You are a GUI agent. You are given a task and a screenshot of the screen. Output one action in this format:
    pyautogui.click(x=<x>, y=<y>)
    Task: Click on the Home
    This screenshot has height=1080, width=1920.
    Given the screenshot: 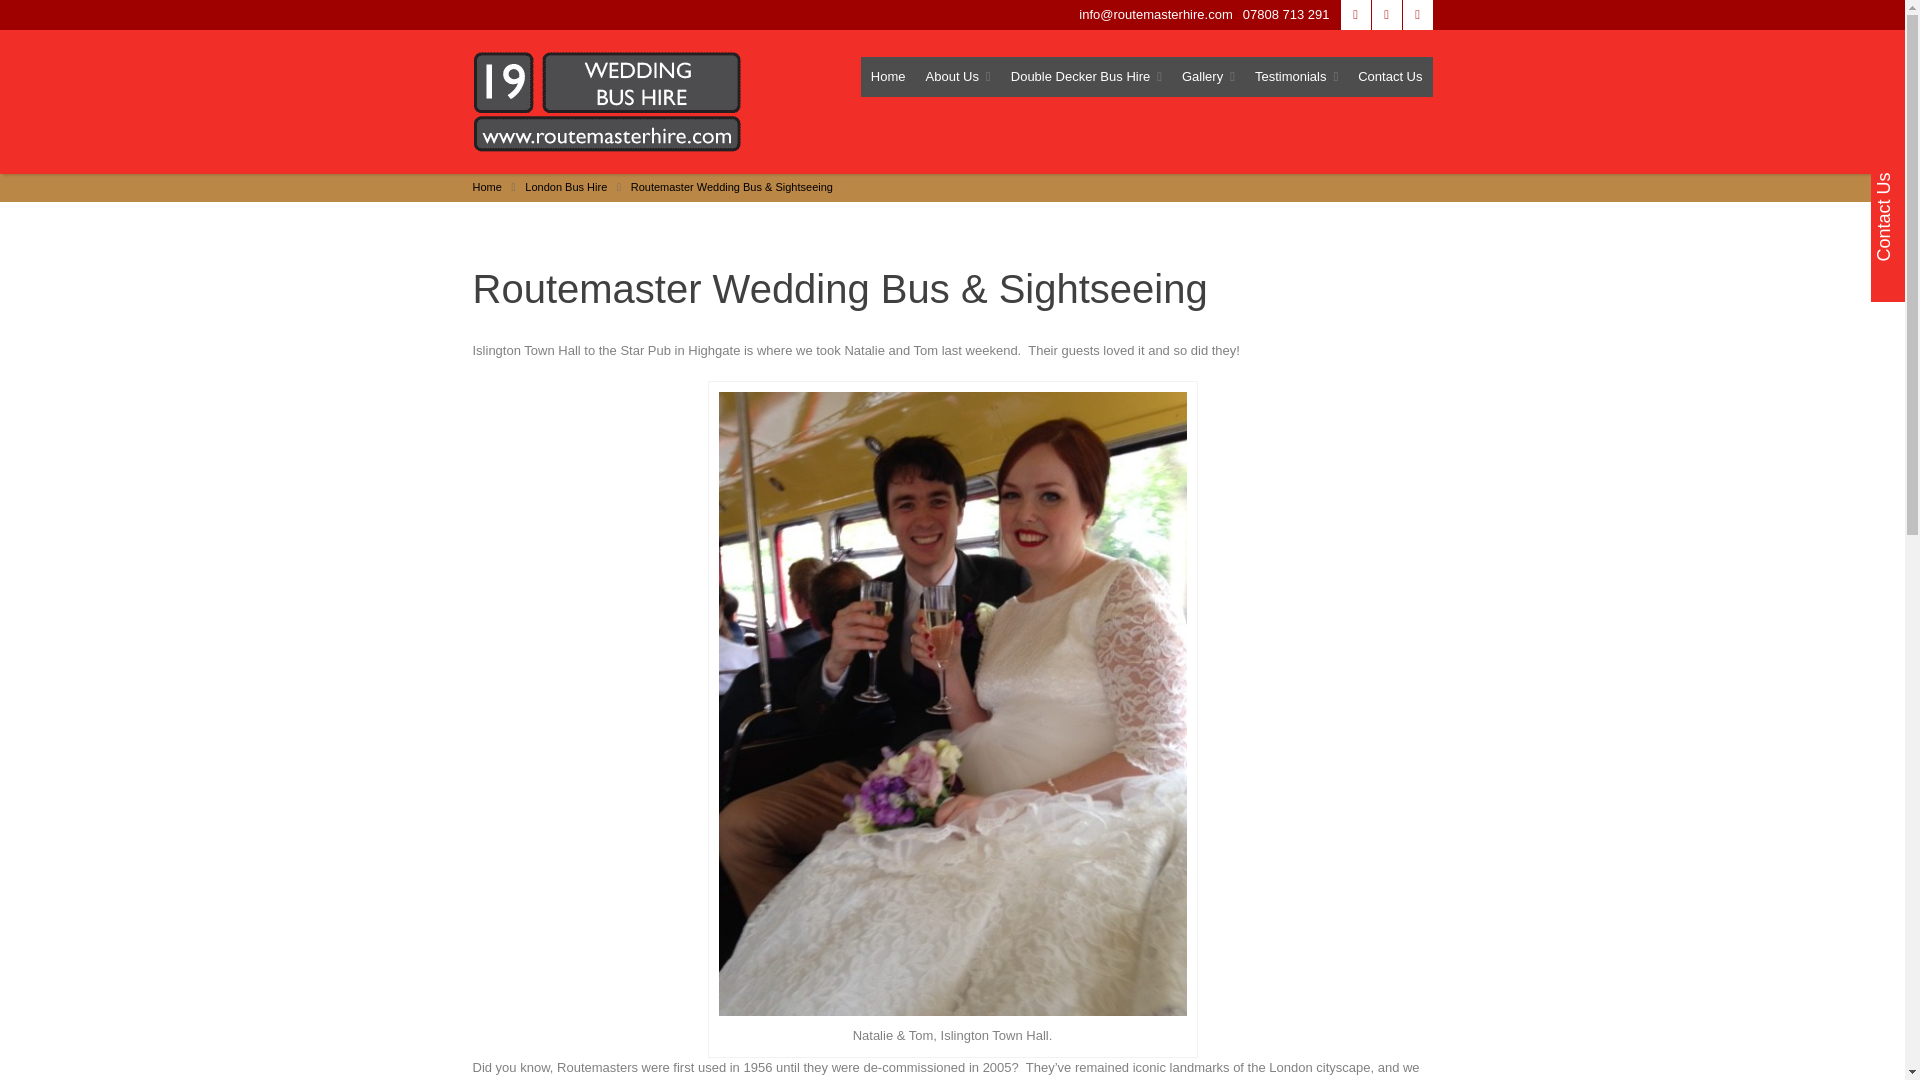 What is the action you would take?
    pyautogui.click(x=486, y=187)
    